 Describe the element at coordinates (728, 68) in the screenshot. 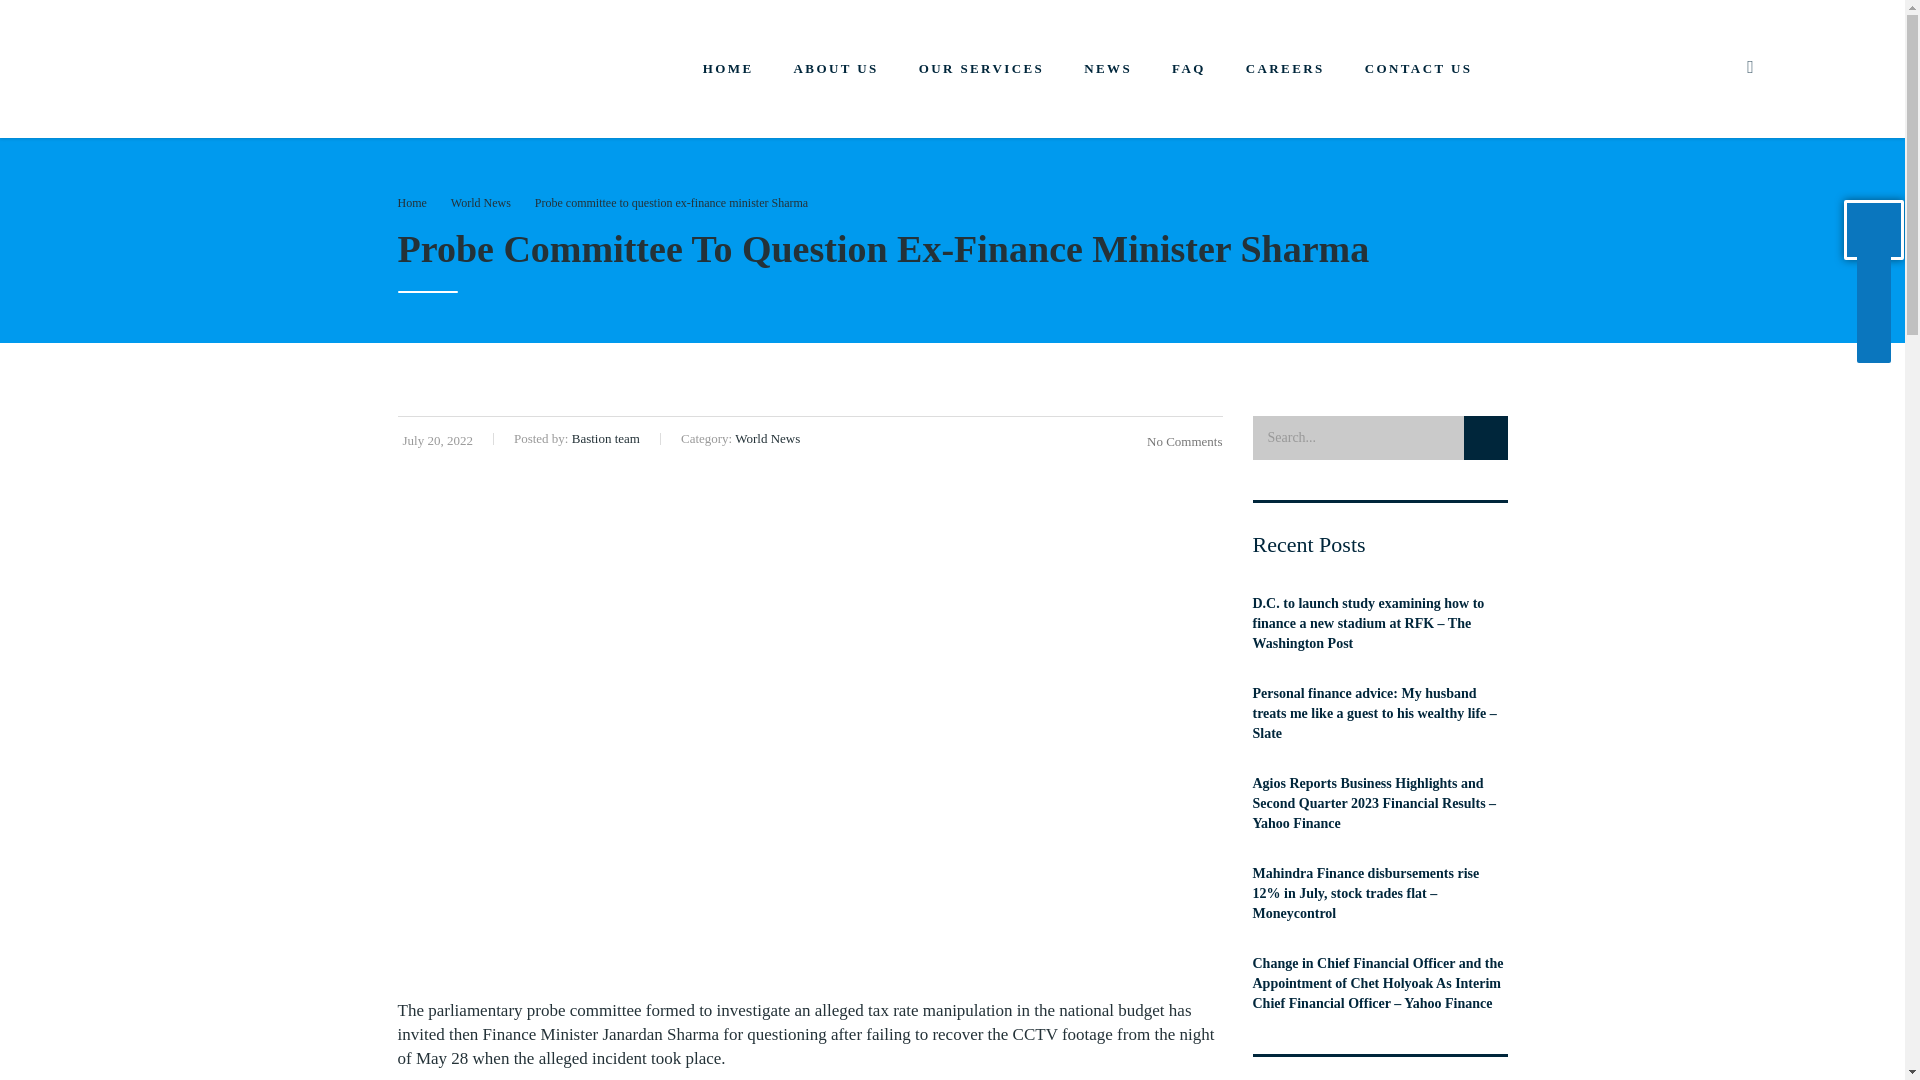

I see `HOME` at that location.